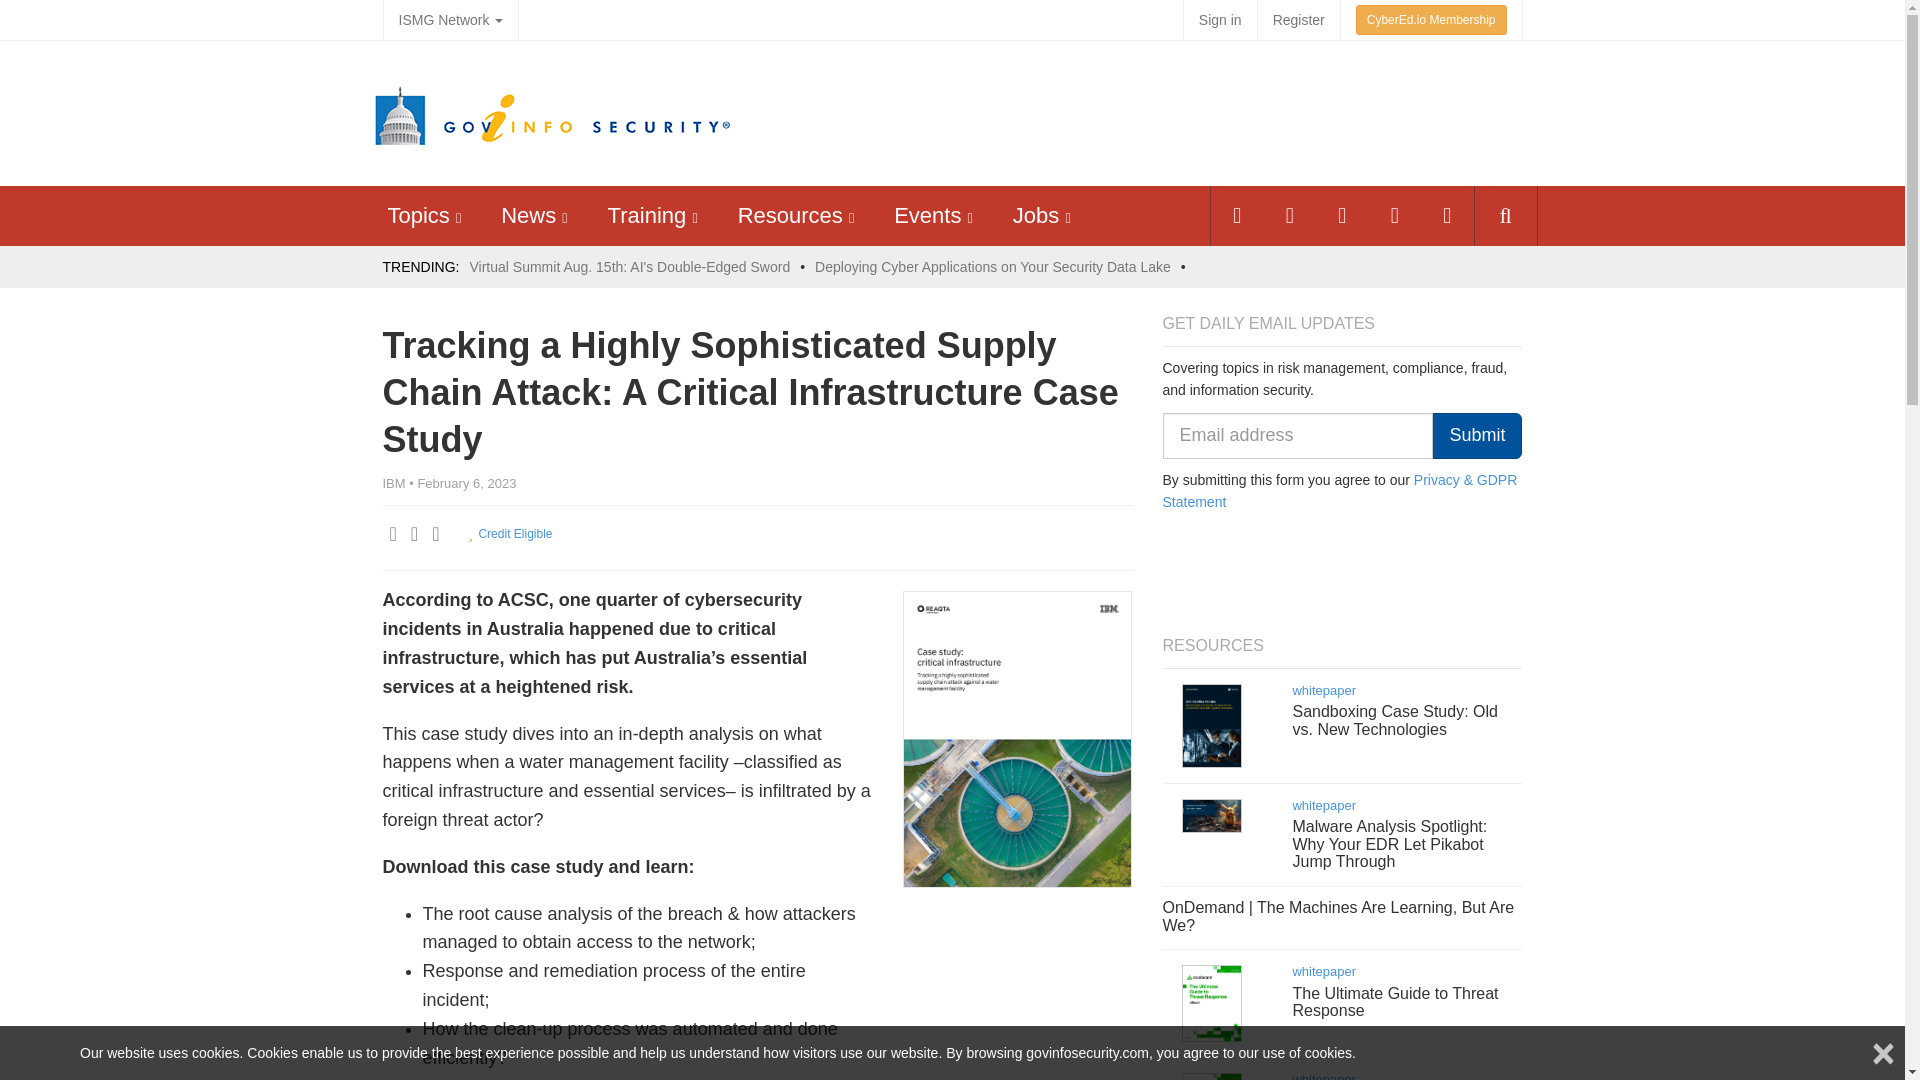  What do you see at coordinates (418, 215) in the screenshot?
I see `Topics` at bounding box center [418, 215].